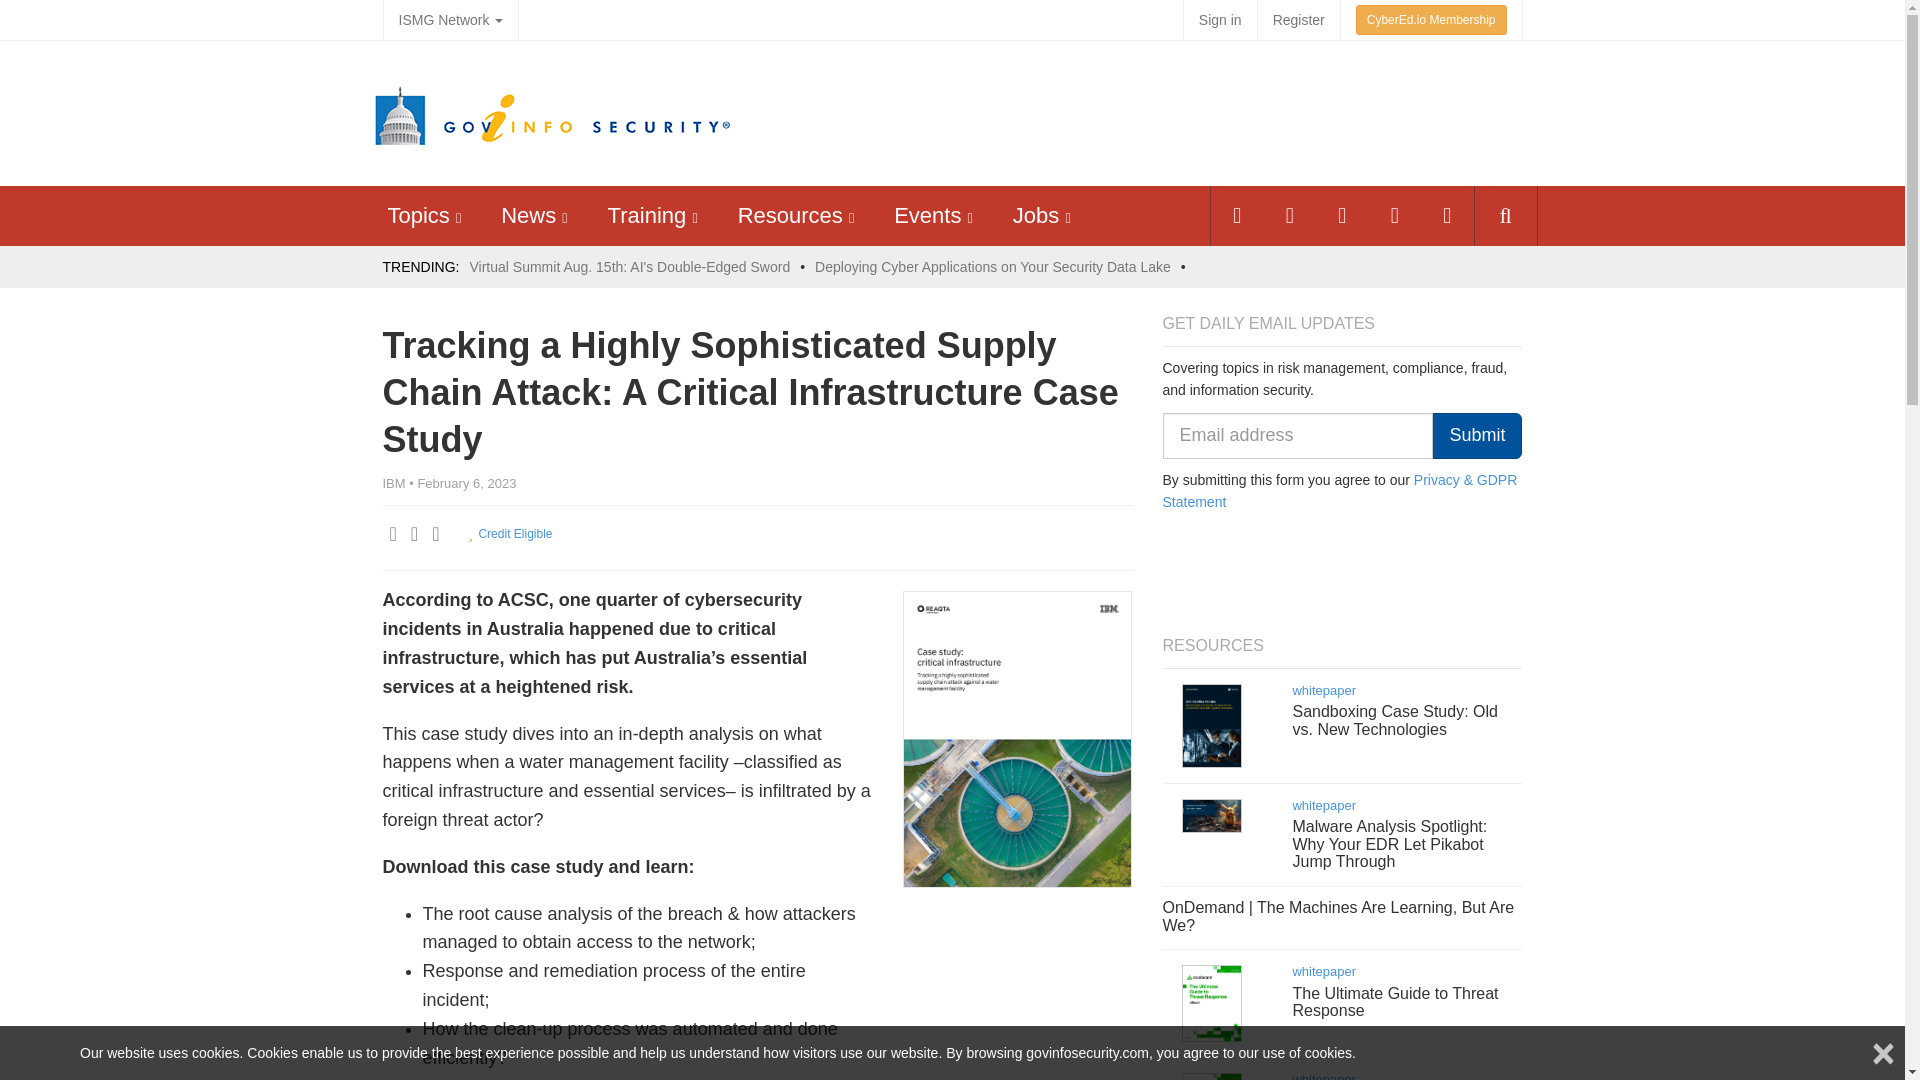  What do you see at coordinates (418, 215) in the screenshot?
I see `Topics` at bounding box center [418, 215].